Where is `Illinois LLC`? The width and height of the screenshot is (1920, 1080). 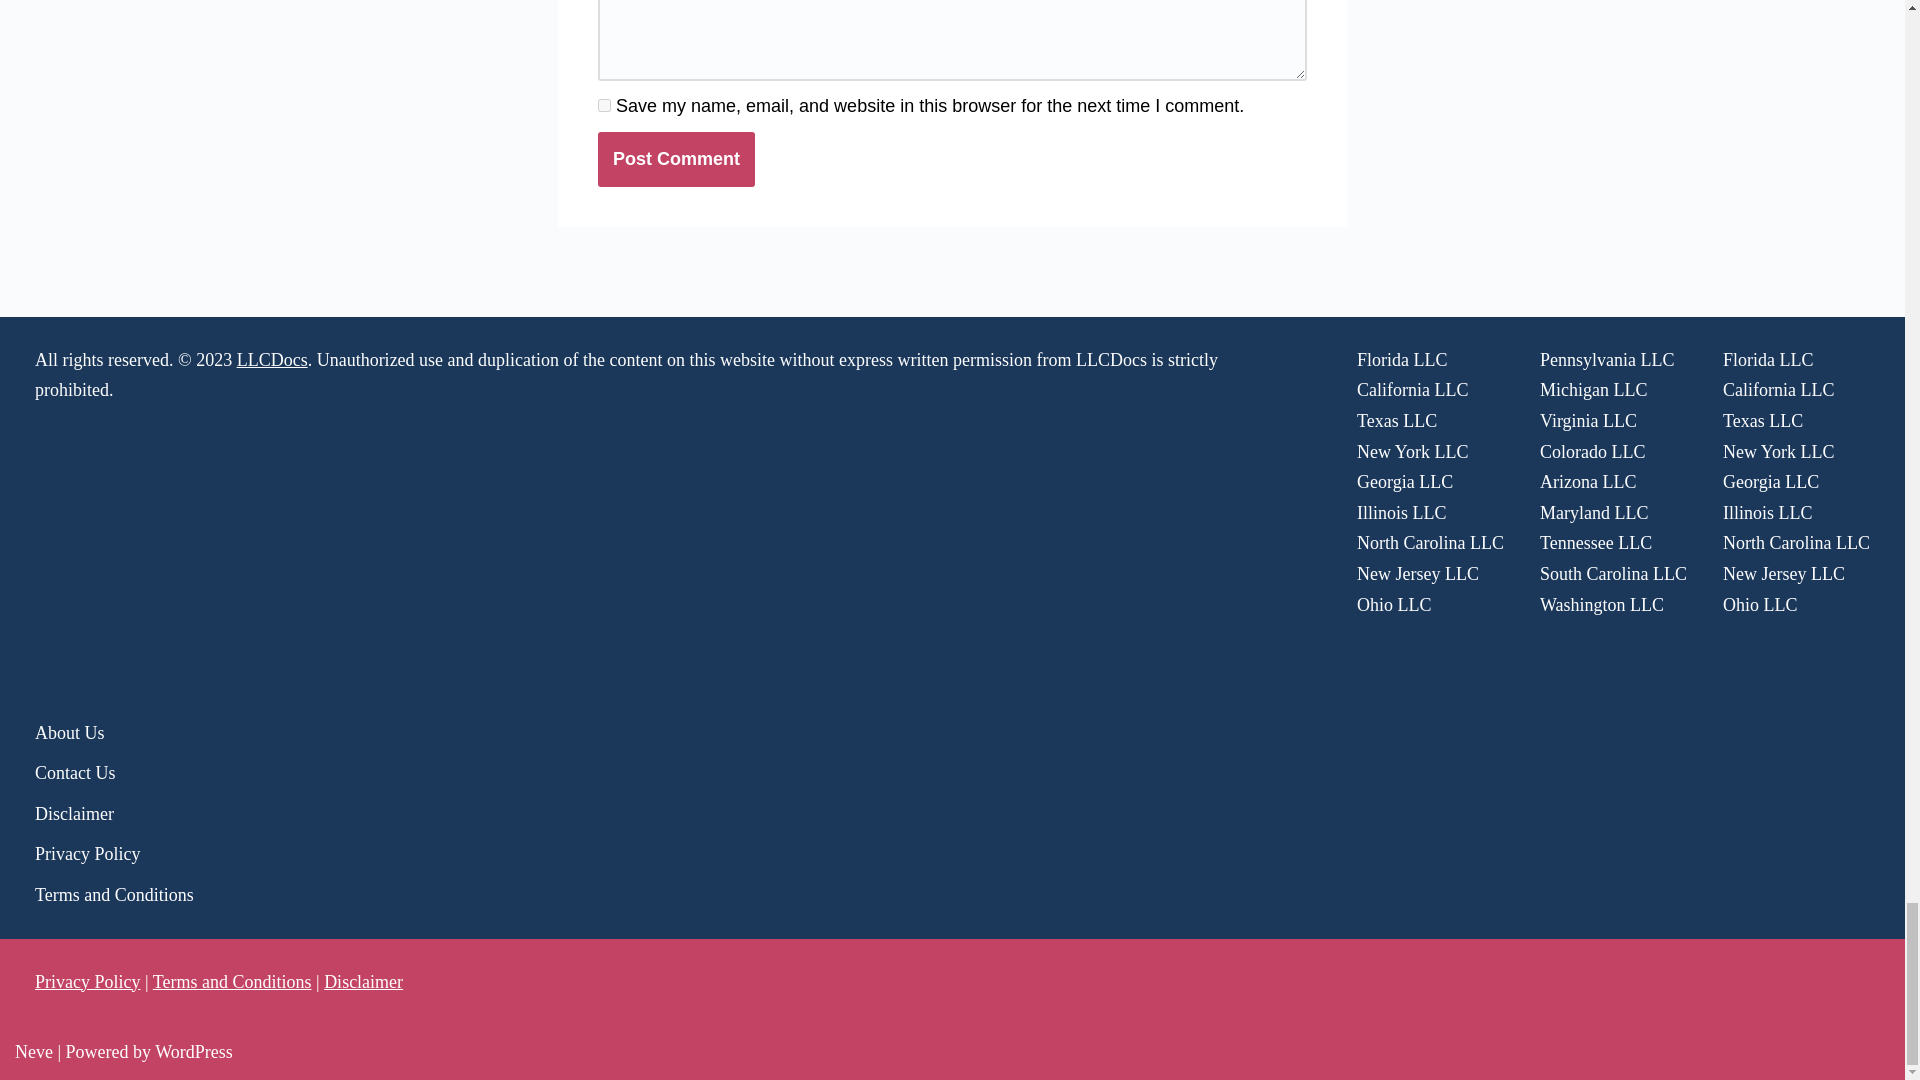 Illinois LLC is located at coordinates (1402, 512).